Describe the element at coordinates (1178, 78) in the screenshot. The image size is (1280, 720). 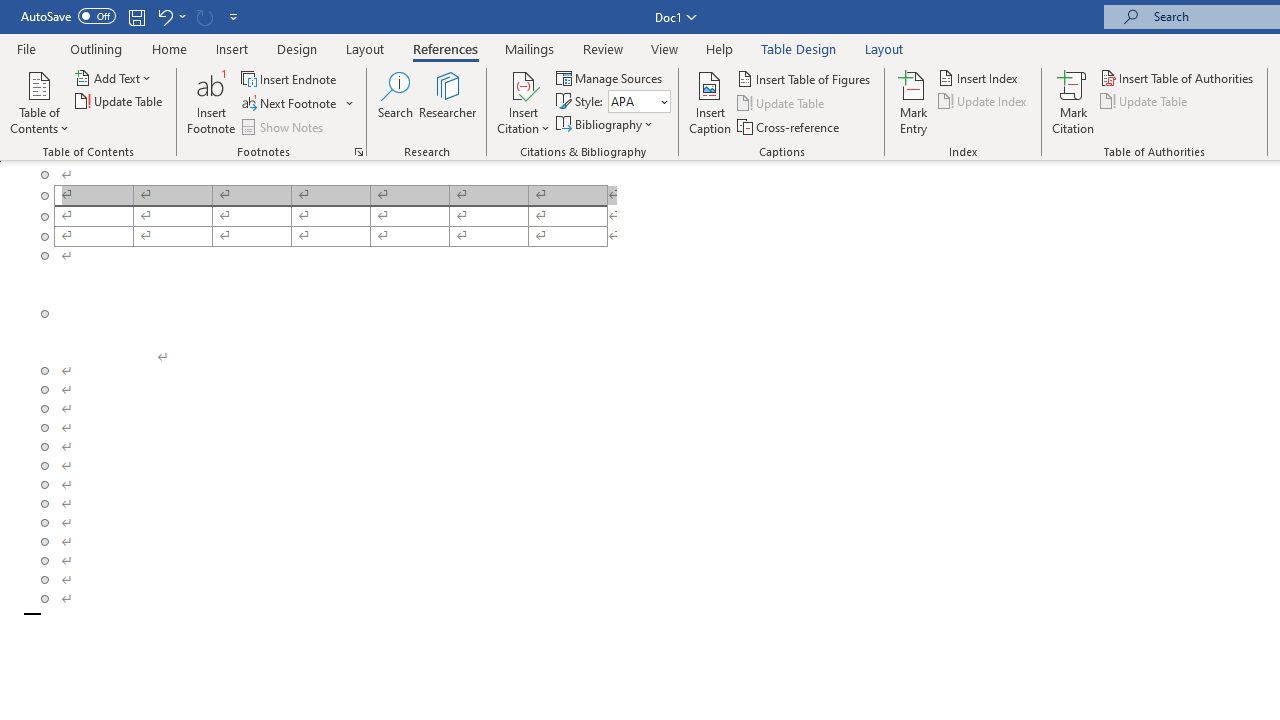
I see `Insert Table of Authorities...` at that location.